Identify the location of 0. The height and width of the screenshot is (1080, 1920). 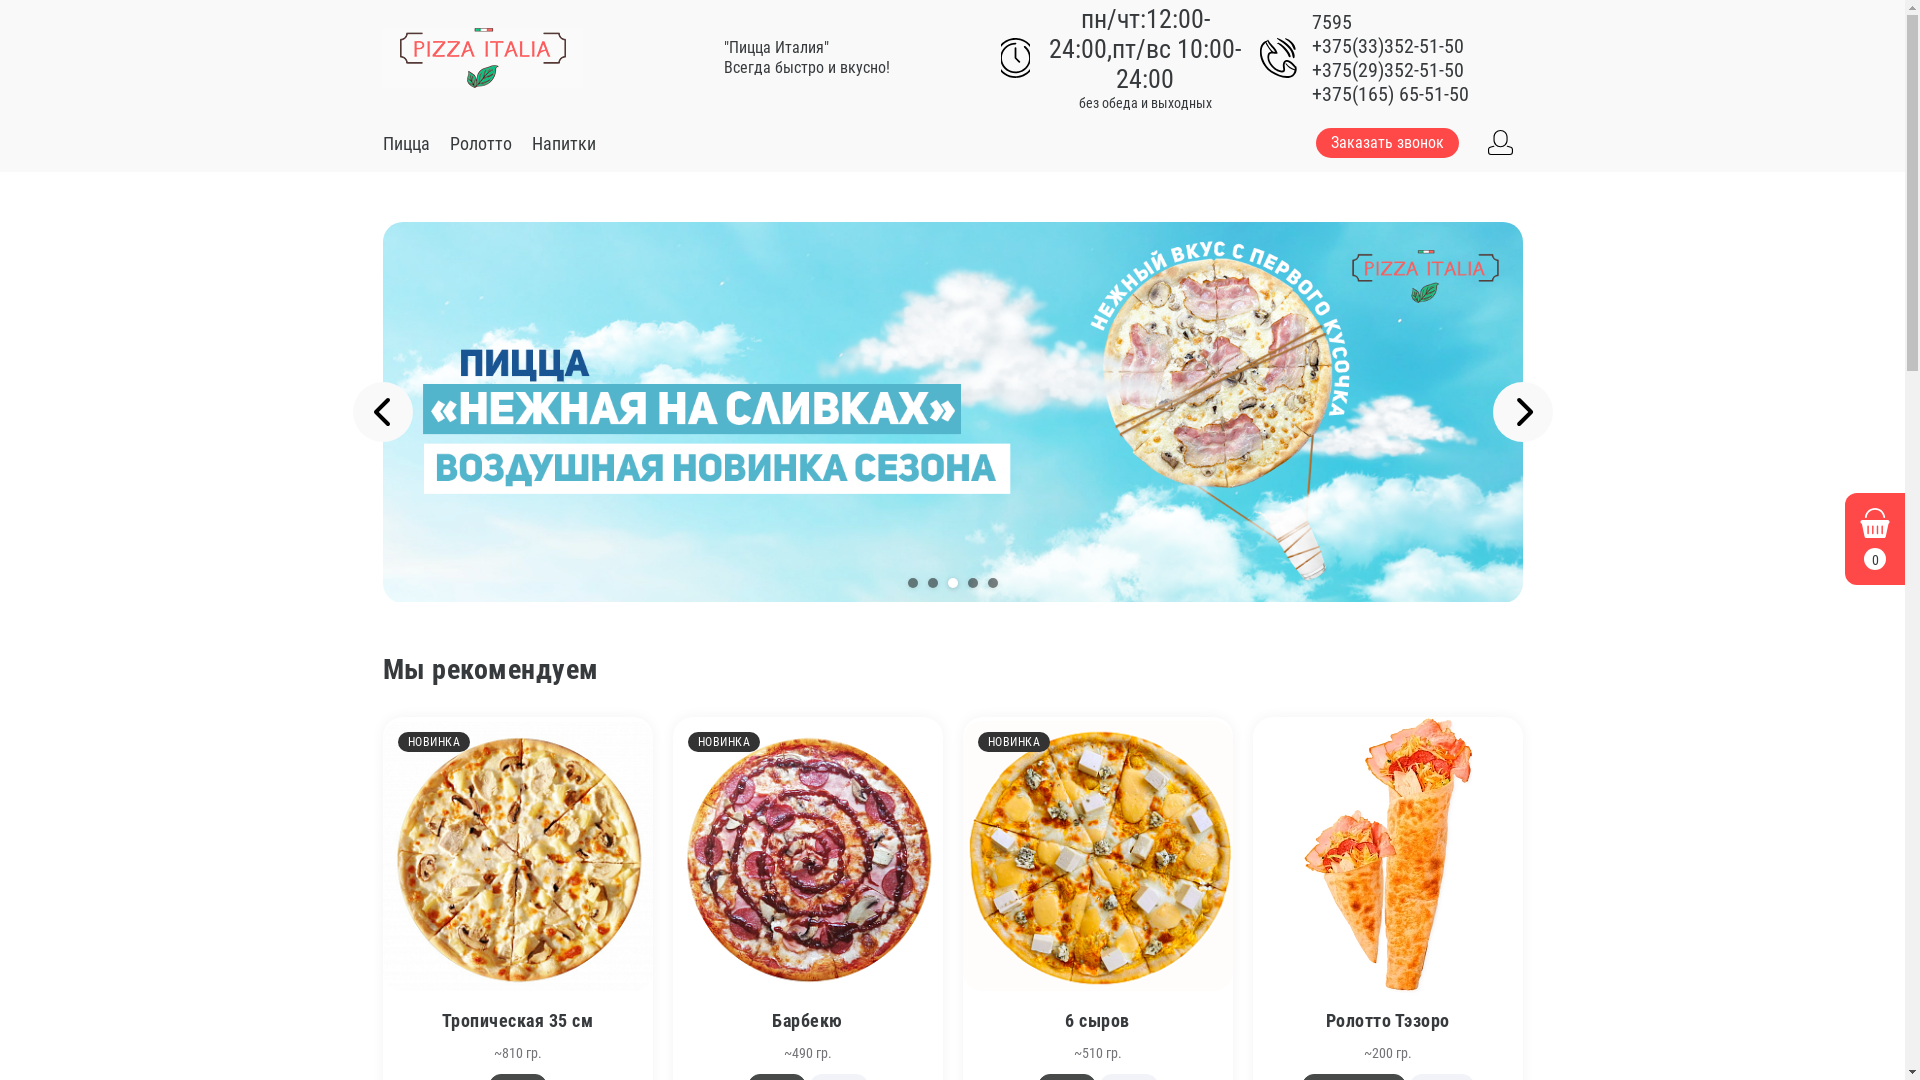
(1875, 539).